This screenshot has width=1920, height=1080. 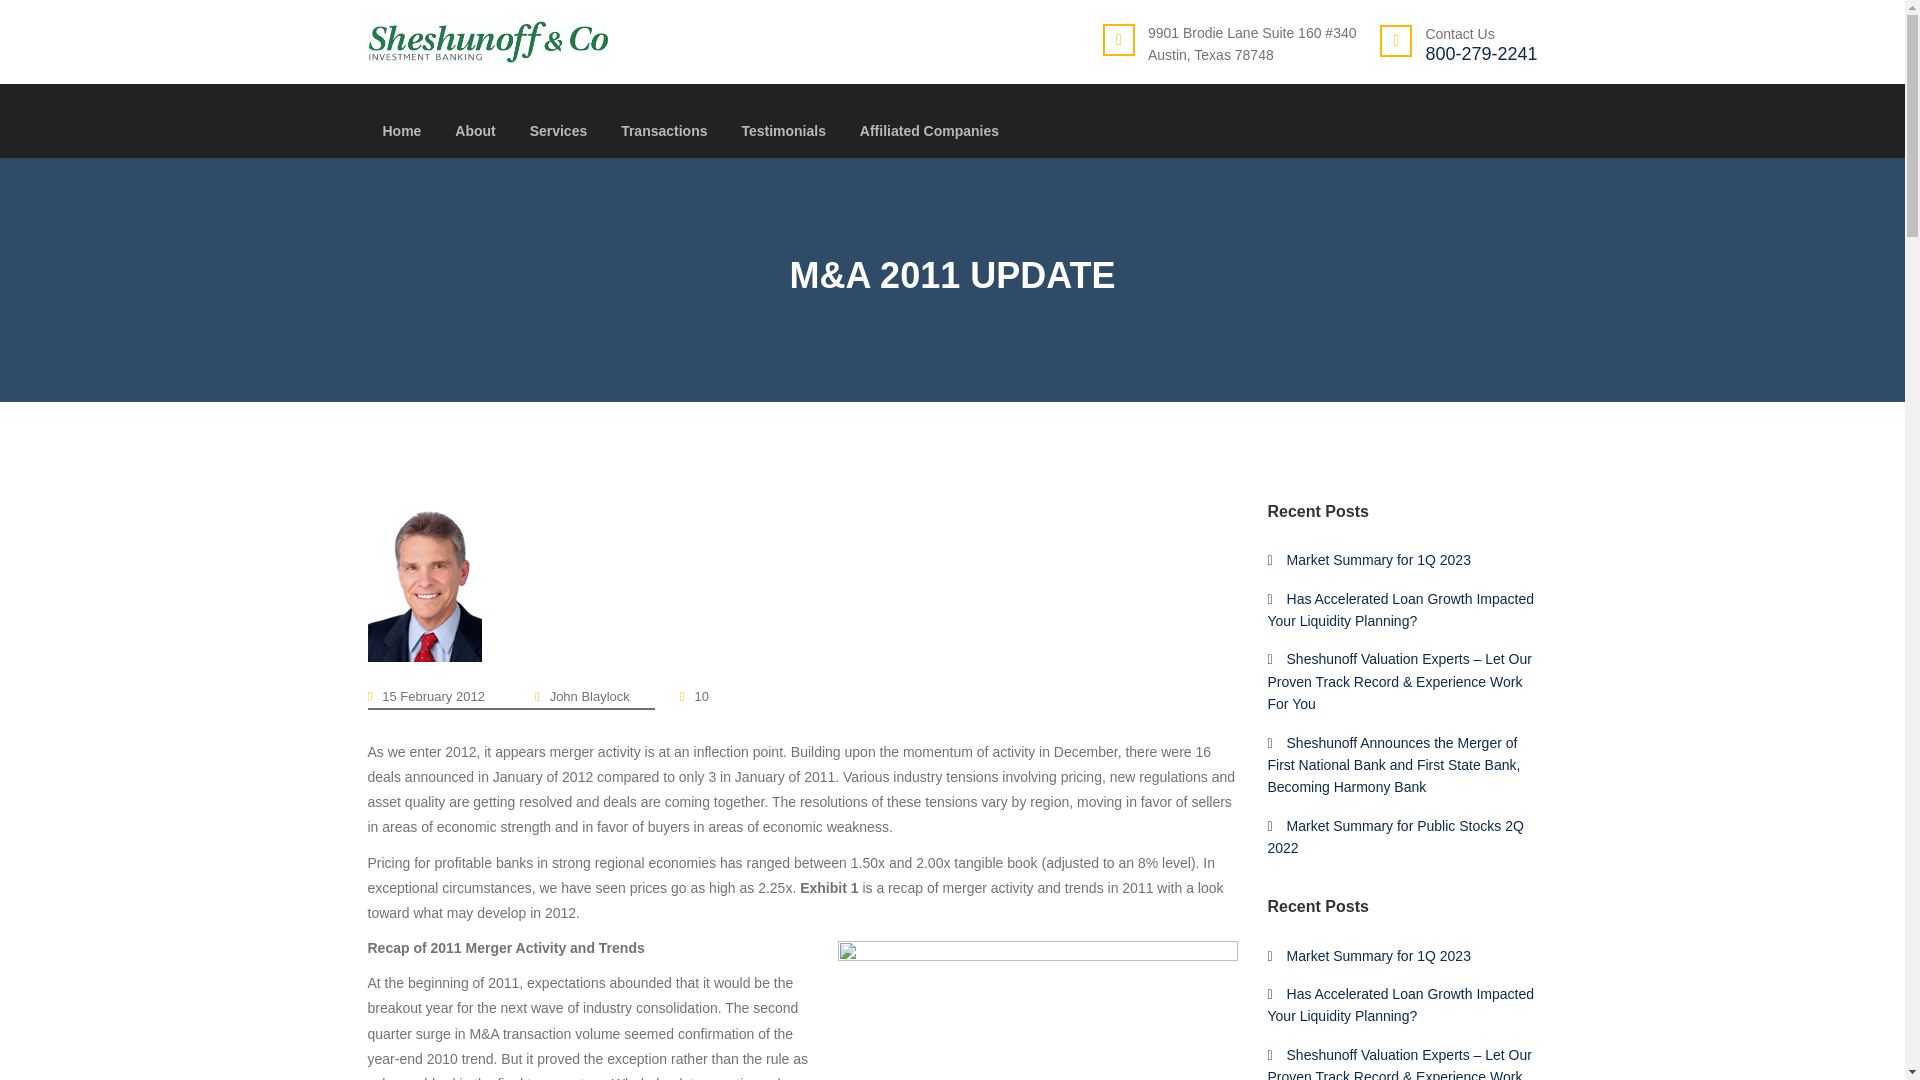 What do you see at coordinates (558, 140) in the screenshot?
I see `Services` at bounding box center [558, 140].